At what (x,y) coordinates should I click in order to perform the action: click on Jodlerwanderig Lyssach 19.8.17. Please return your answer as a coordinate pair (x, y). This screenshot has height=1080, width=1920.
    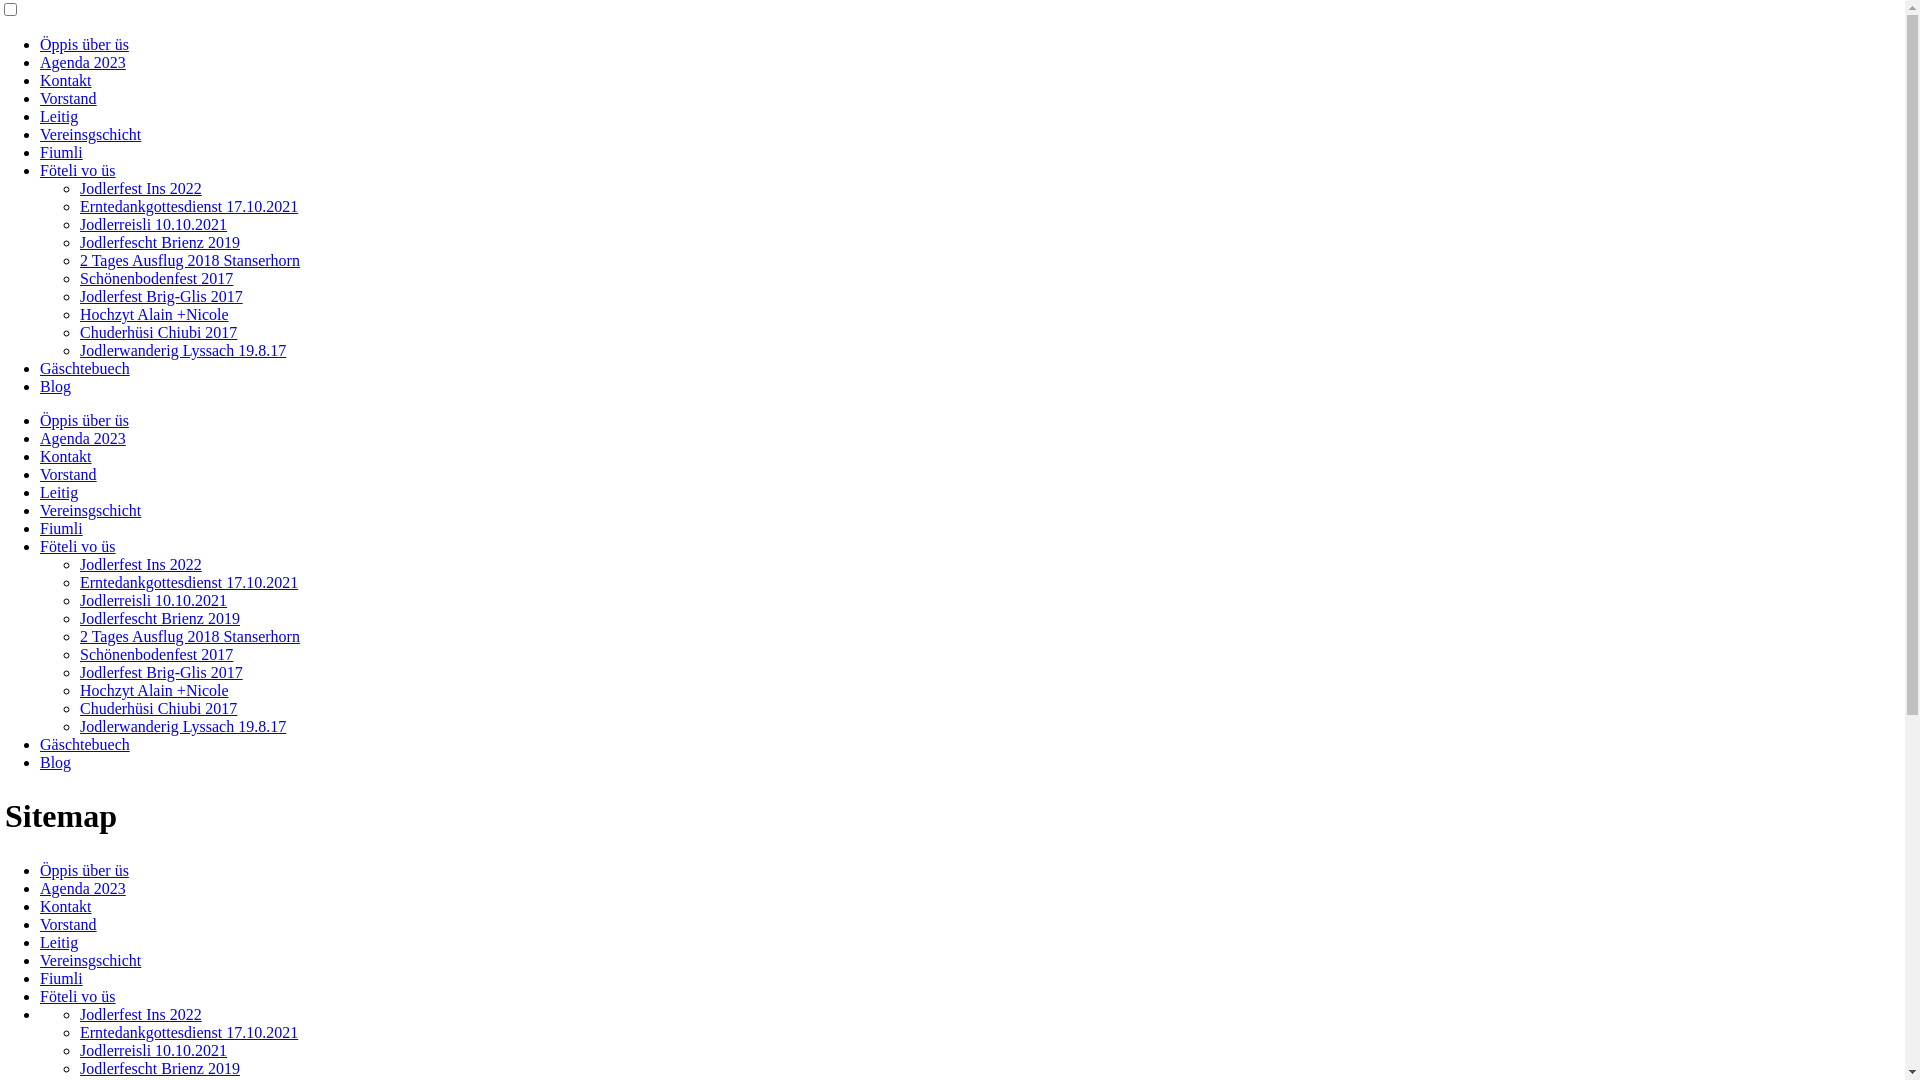
    Looking at the image, I should click on (183, 350).